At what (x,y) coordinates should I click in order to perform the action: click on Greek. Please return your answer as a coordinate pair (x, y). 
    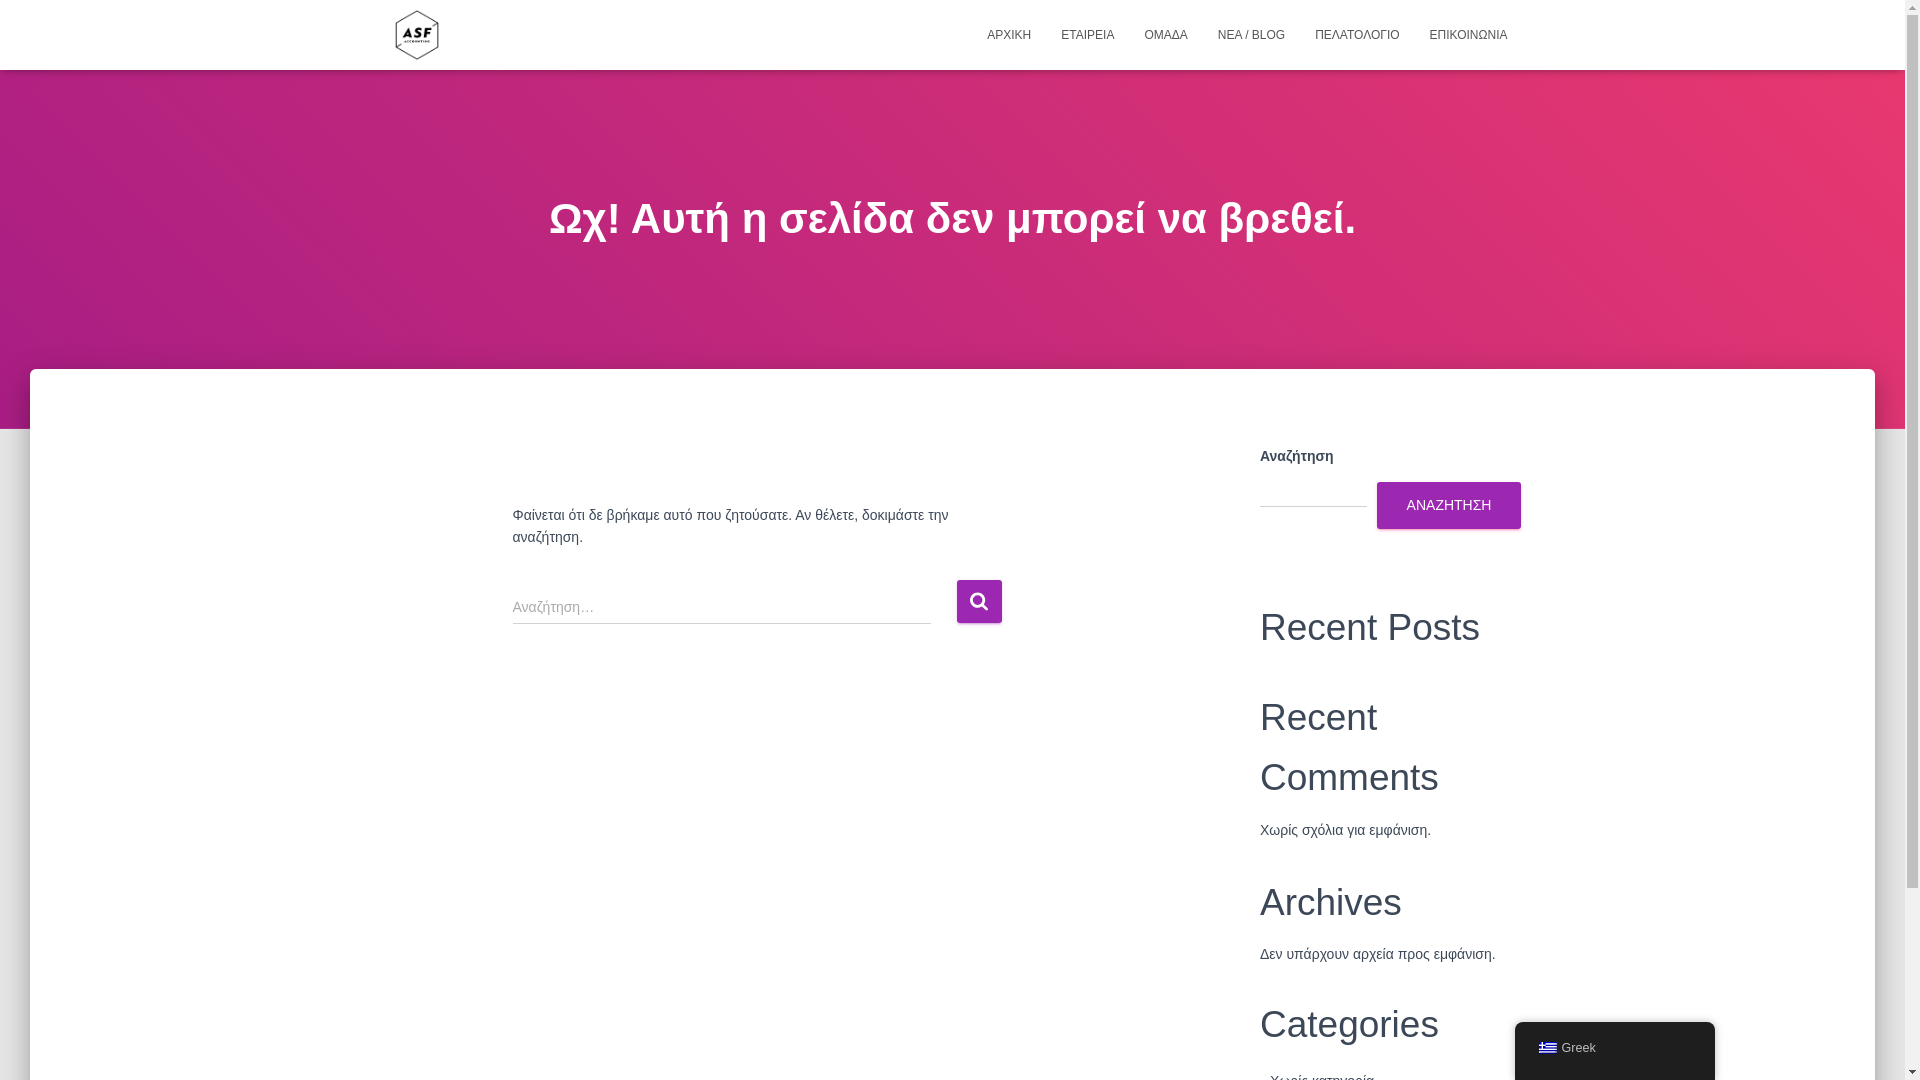
    Looking at the image, I should click on (1614, 1048).